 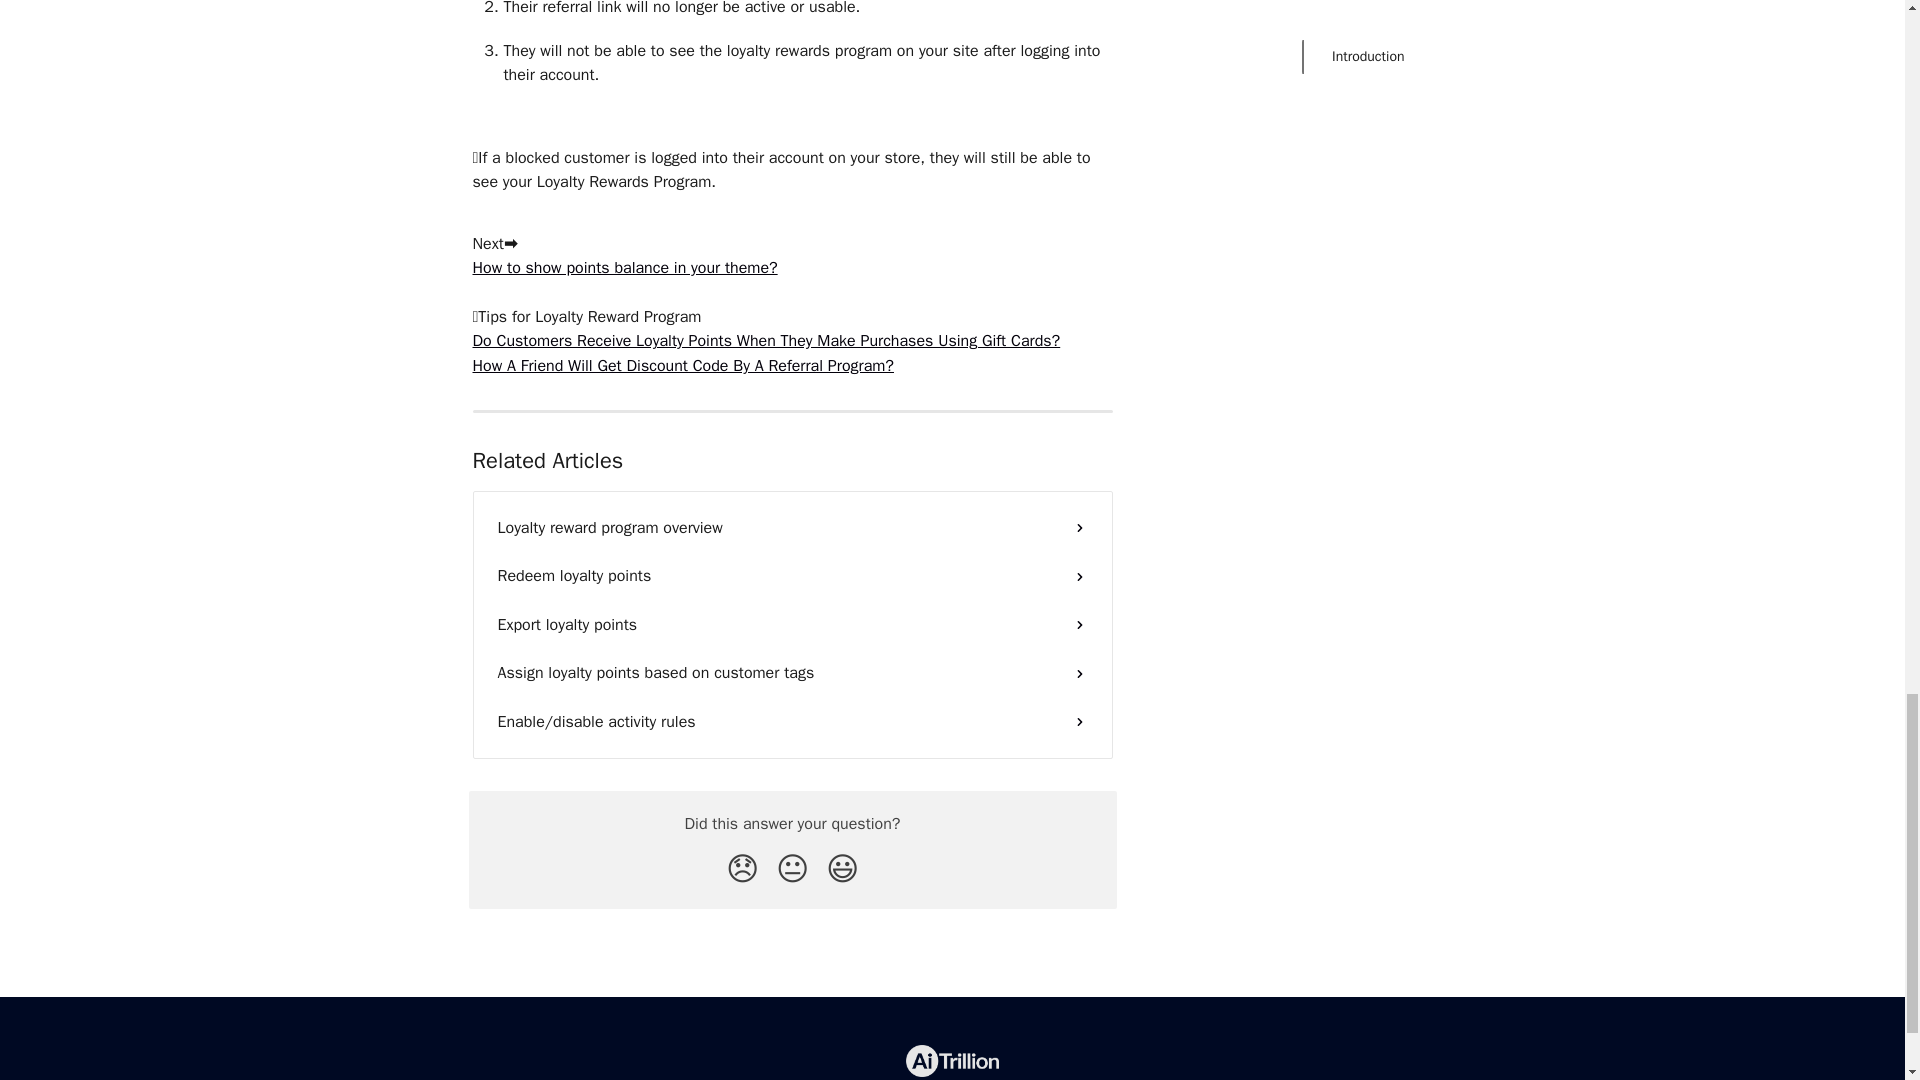 I want to click on Export loyalty points, so click(x=792, y=624).